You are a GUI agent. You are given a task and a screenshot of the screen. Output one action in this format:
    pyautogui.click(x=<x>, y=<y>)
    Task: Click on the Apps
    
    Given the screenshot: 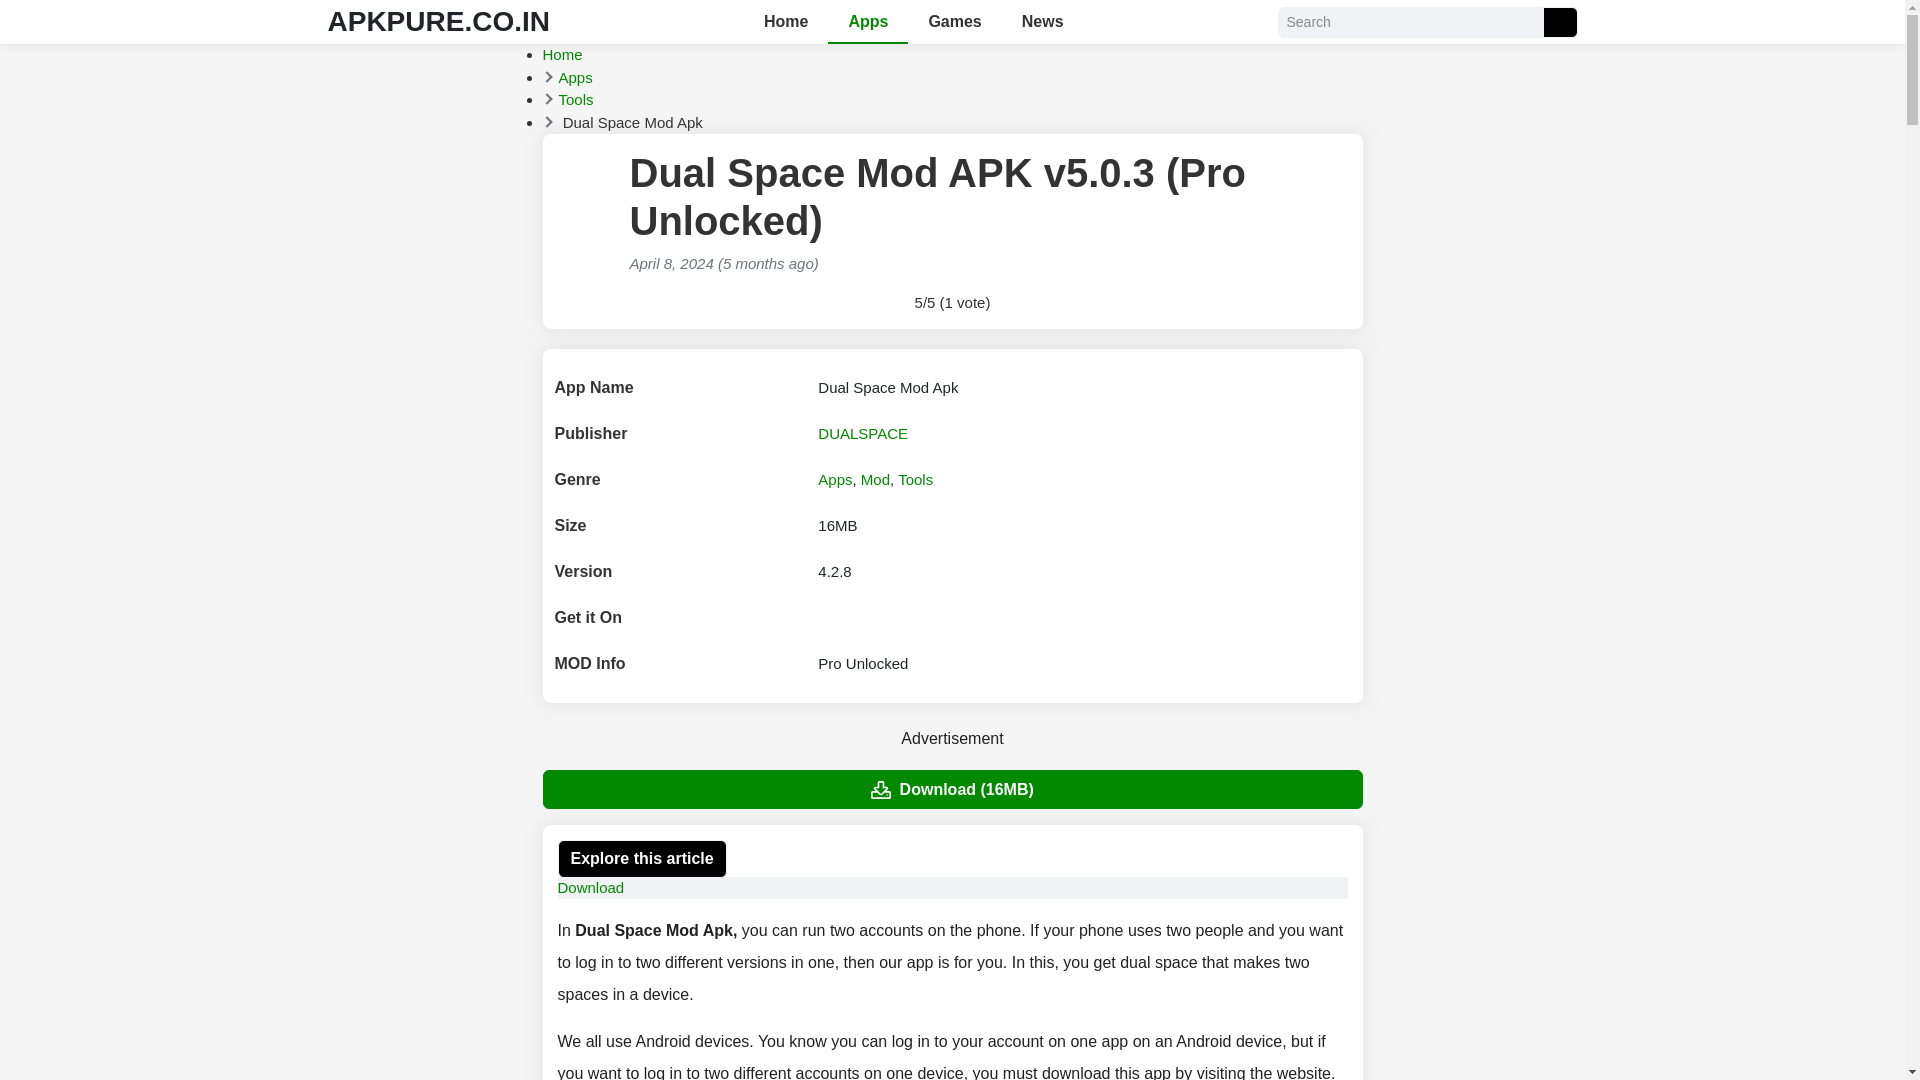 What is the action you would take?
    pyautogui.click(x=574, y=76)
    